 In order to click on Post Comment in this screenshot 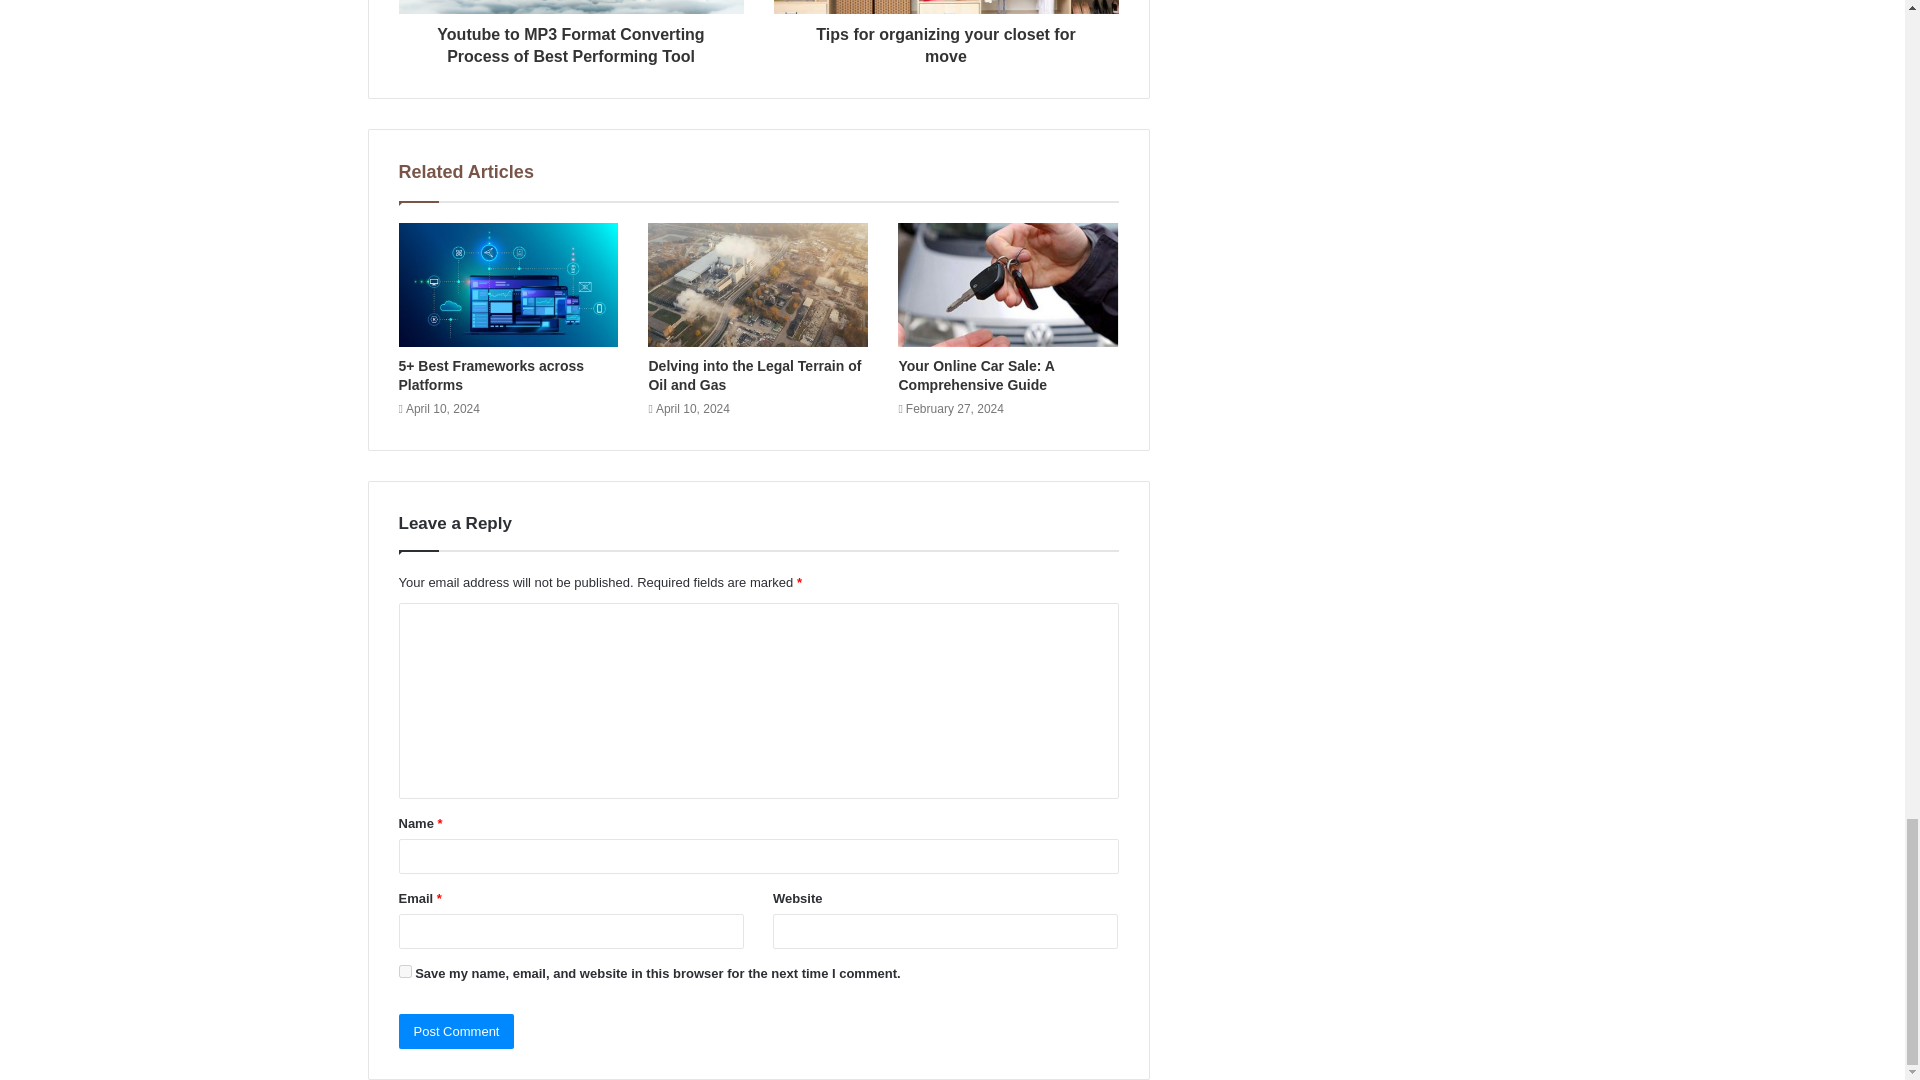, I will do `click(456, 1031)`.